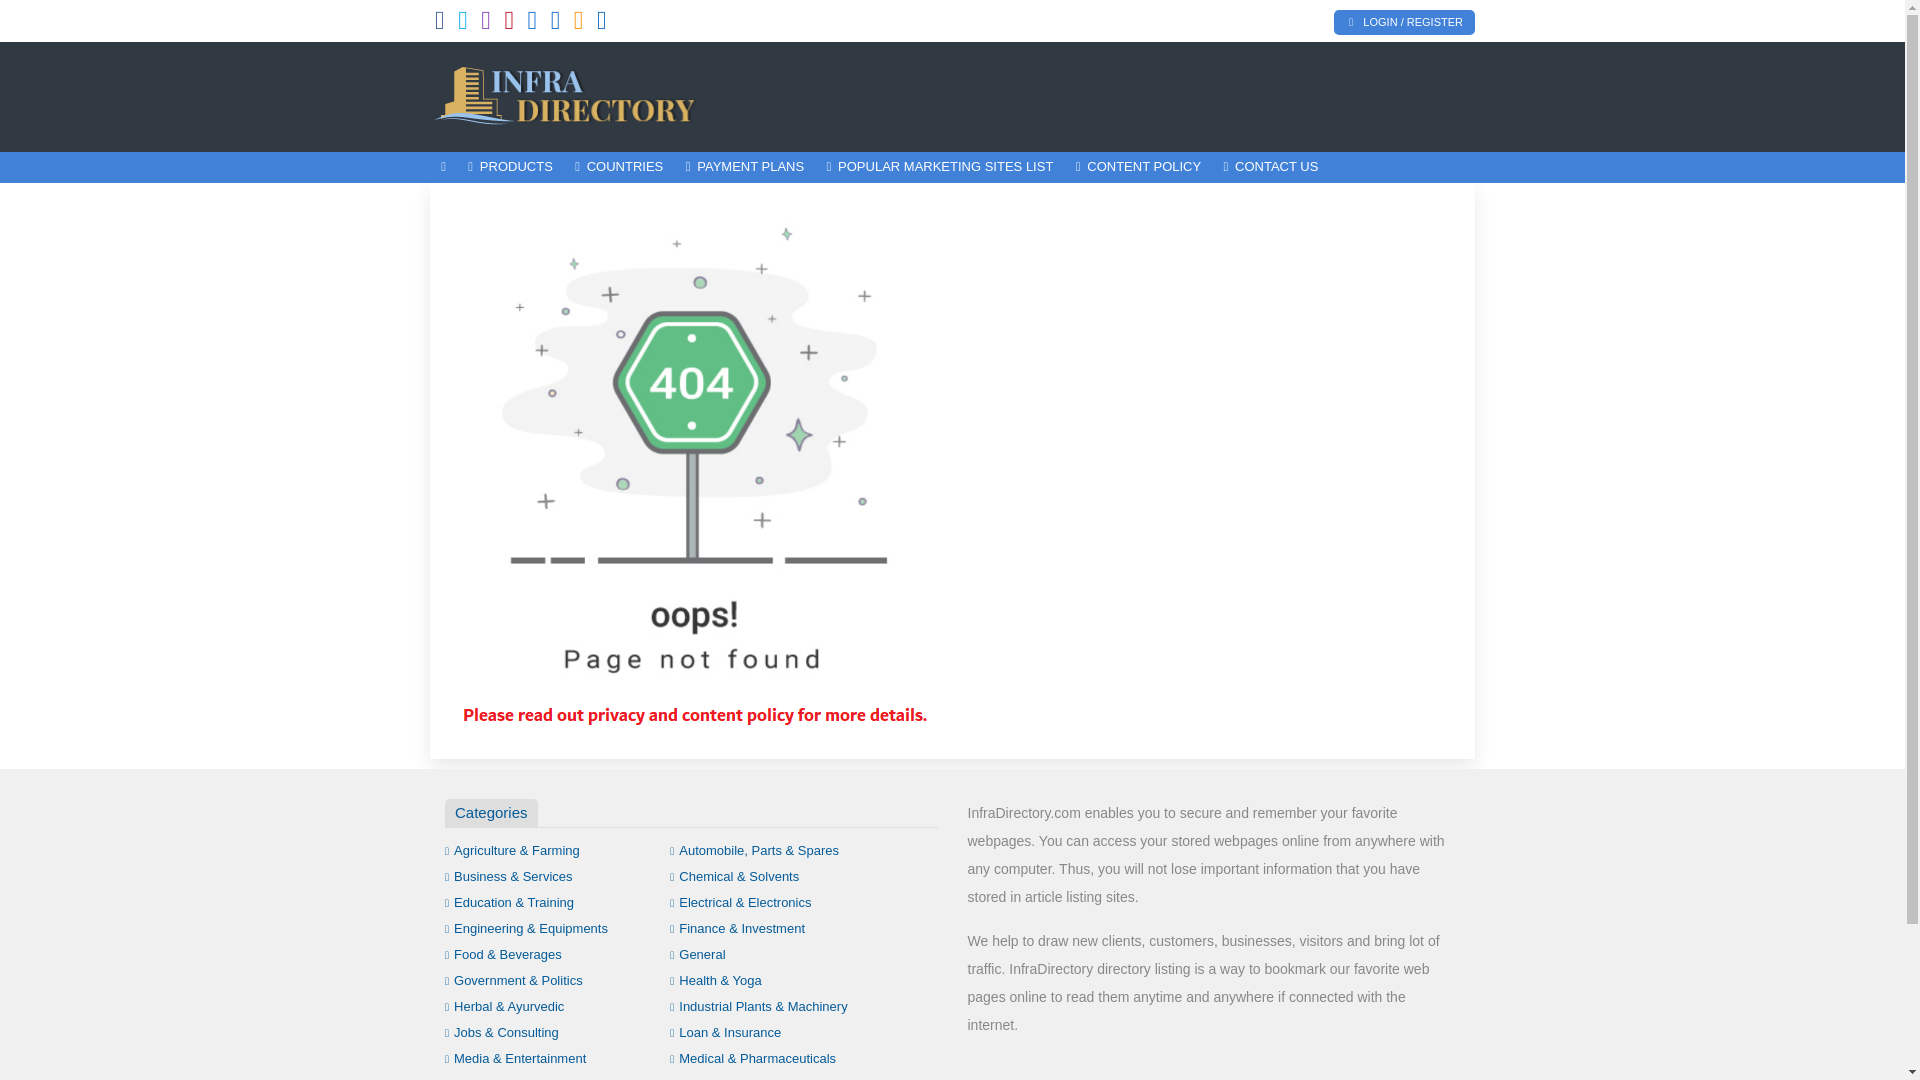 This screenshot has width=1920, height=1080. Describe the element at coordinates (938, 167) in the screenshot. I see `POPULAR MARKETING SITES LIST` at that location.